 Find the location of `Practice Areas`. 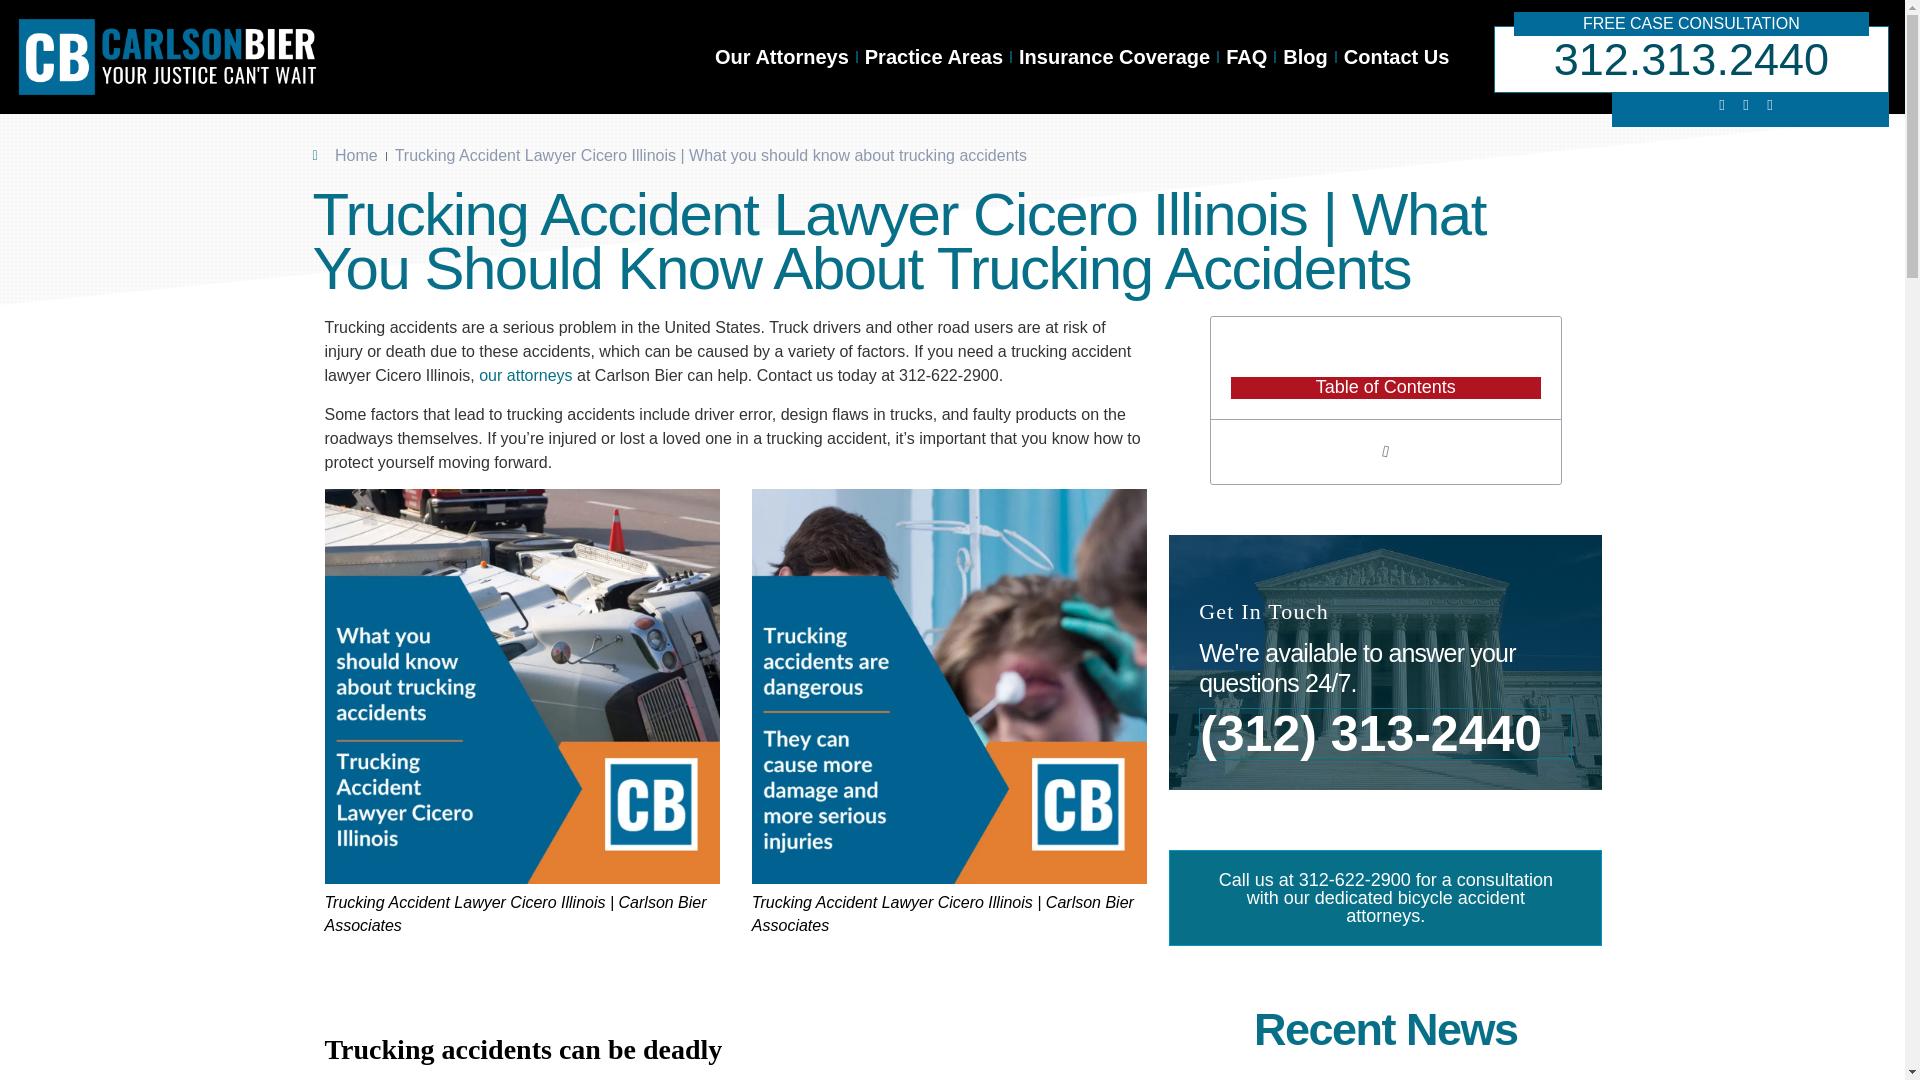

Practice Areas is located at coordinates (934, 56).